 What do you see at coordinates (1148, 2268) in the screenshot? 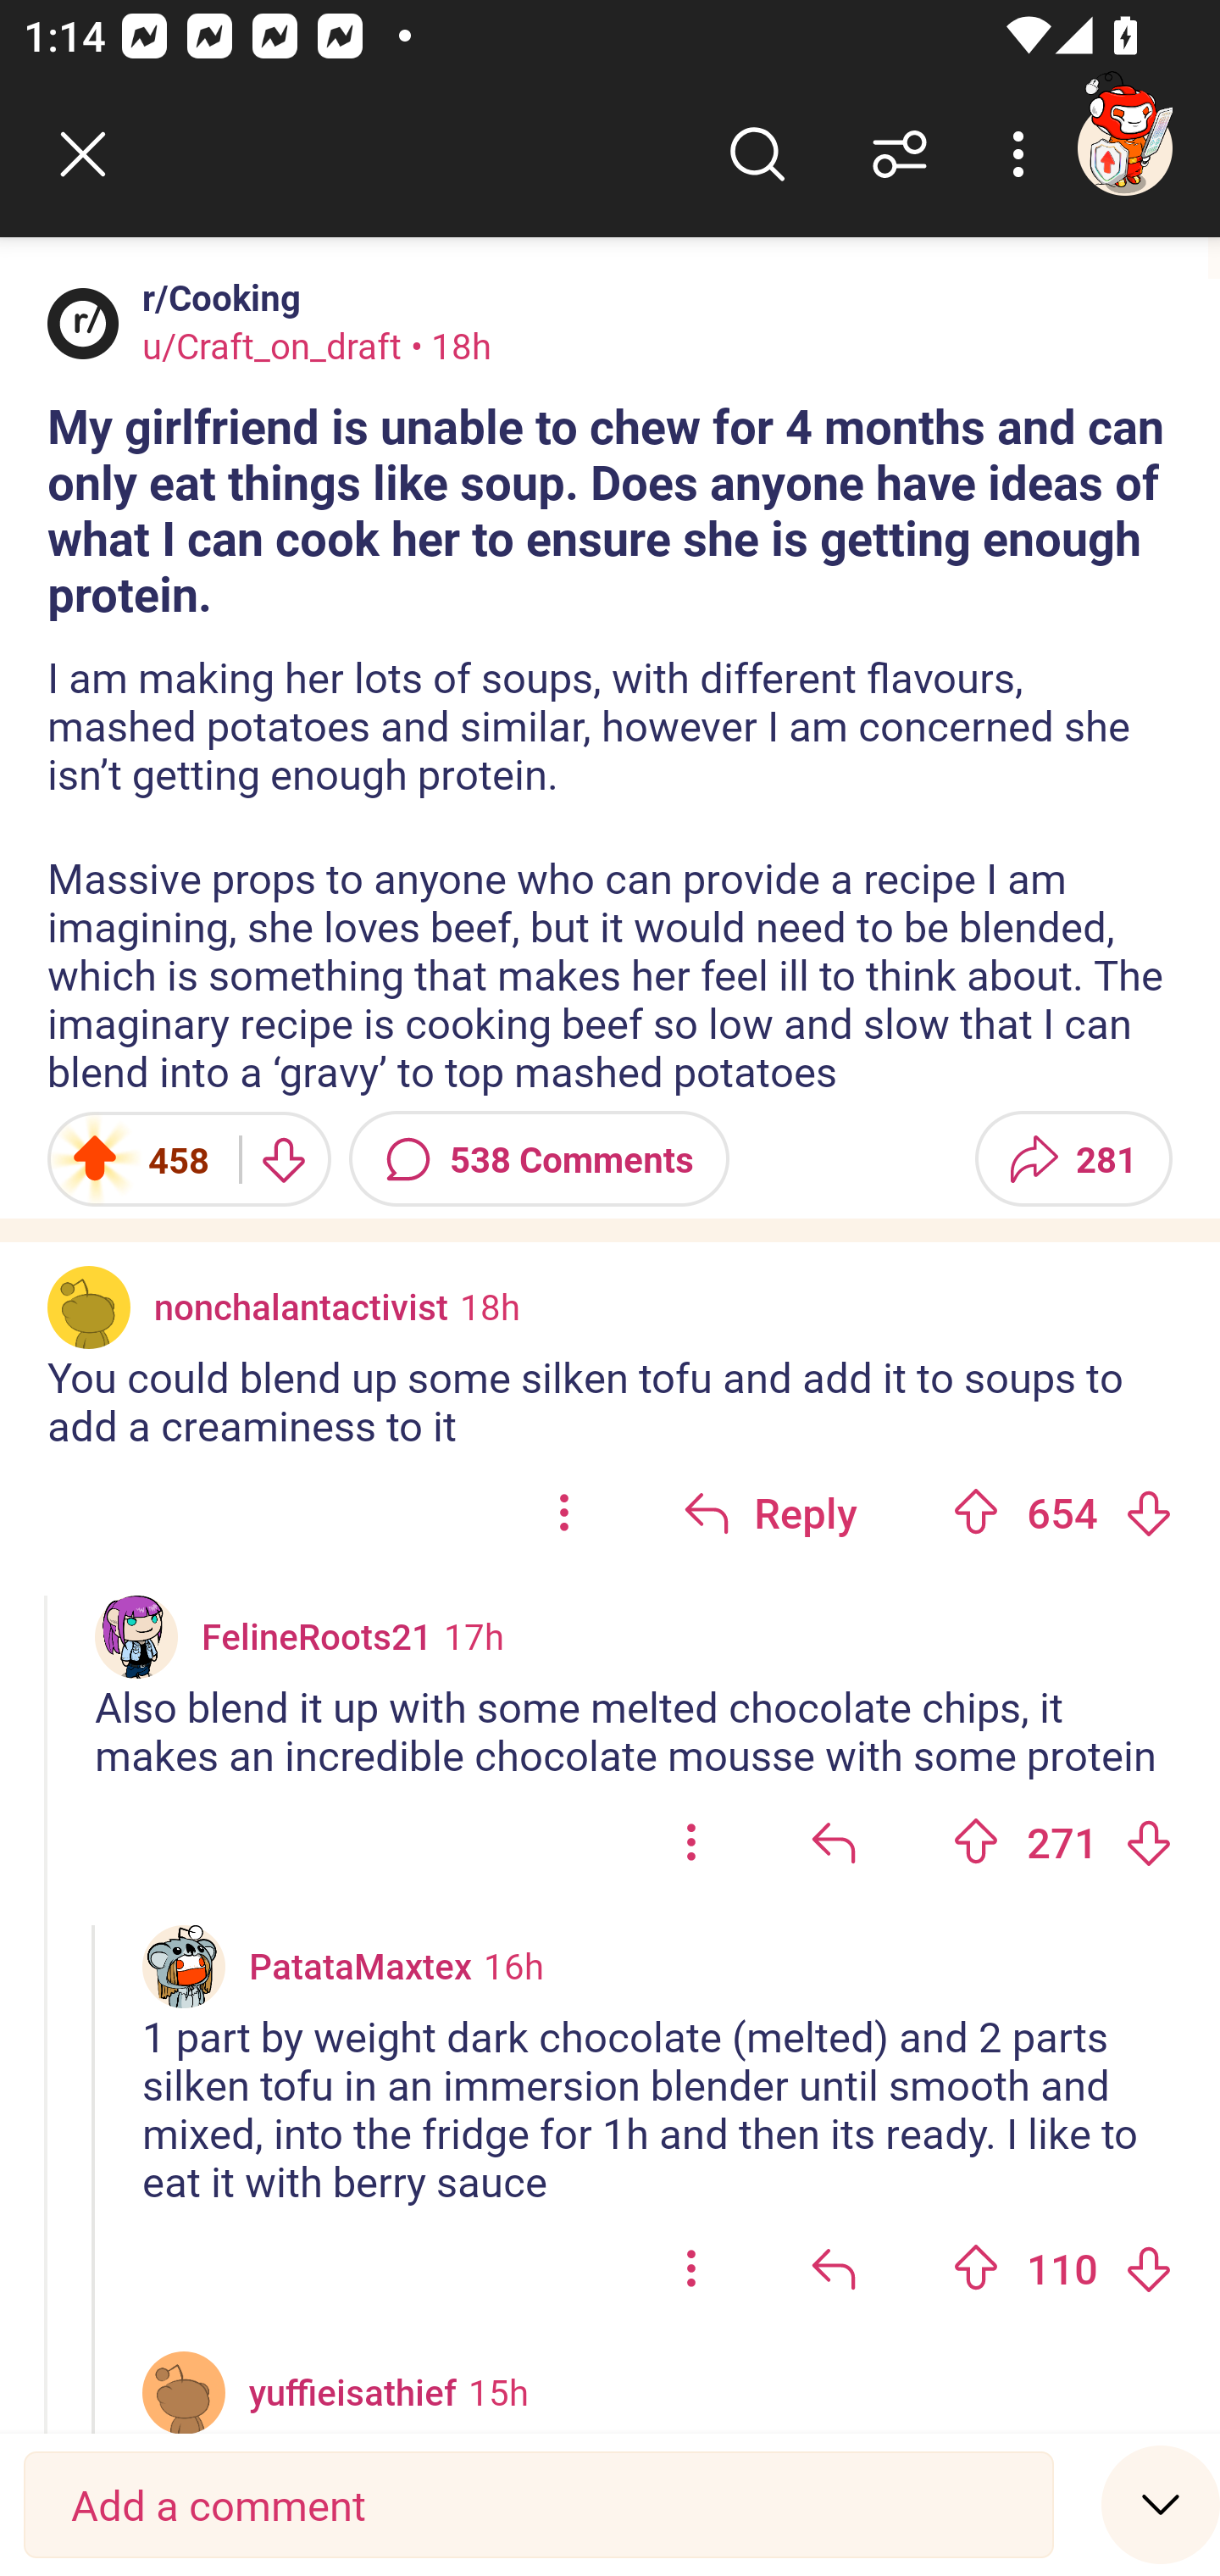
I see `Downvote` at bounding box center [1148, 2268].